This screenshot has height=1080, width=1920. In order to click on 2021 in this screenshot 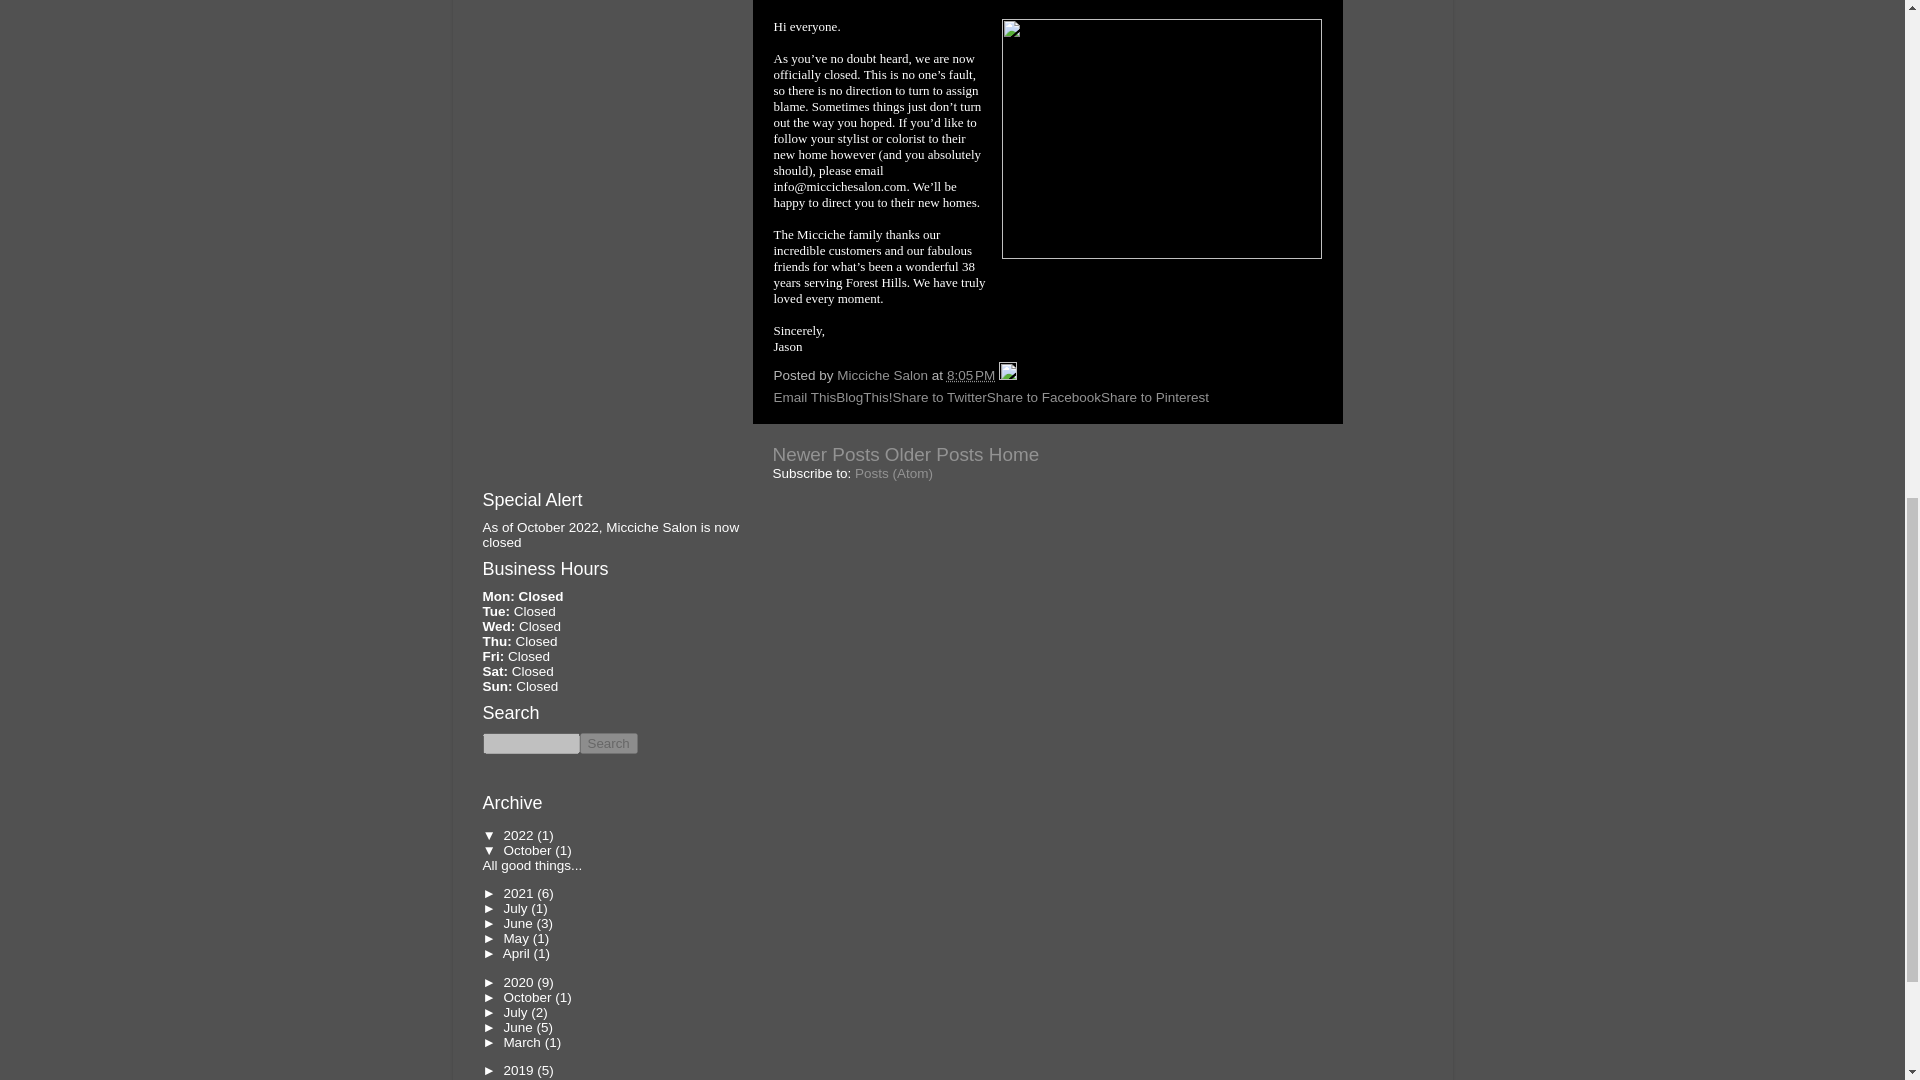, I will do `click(520, 892)`.